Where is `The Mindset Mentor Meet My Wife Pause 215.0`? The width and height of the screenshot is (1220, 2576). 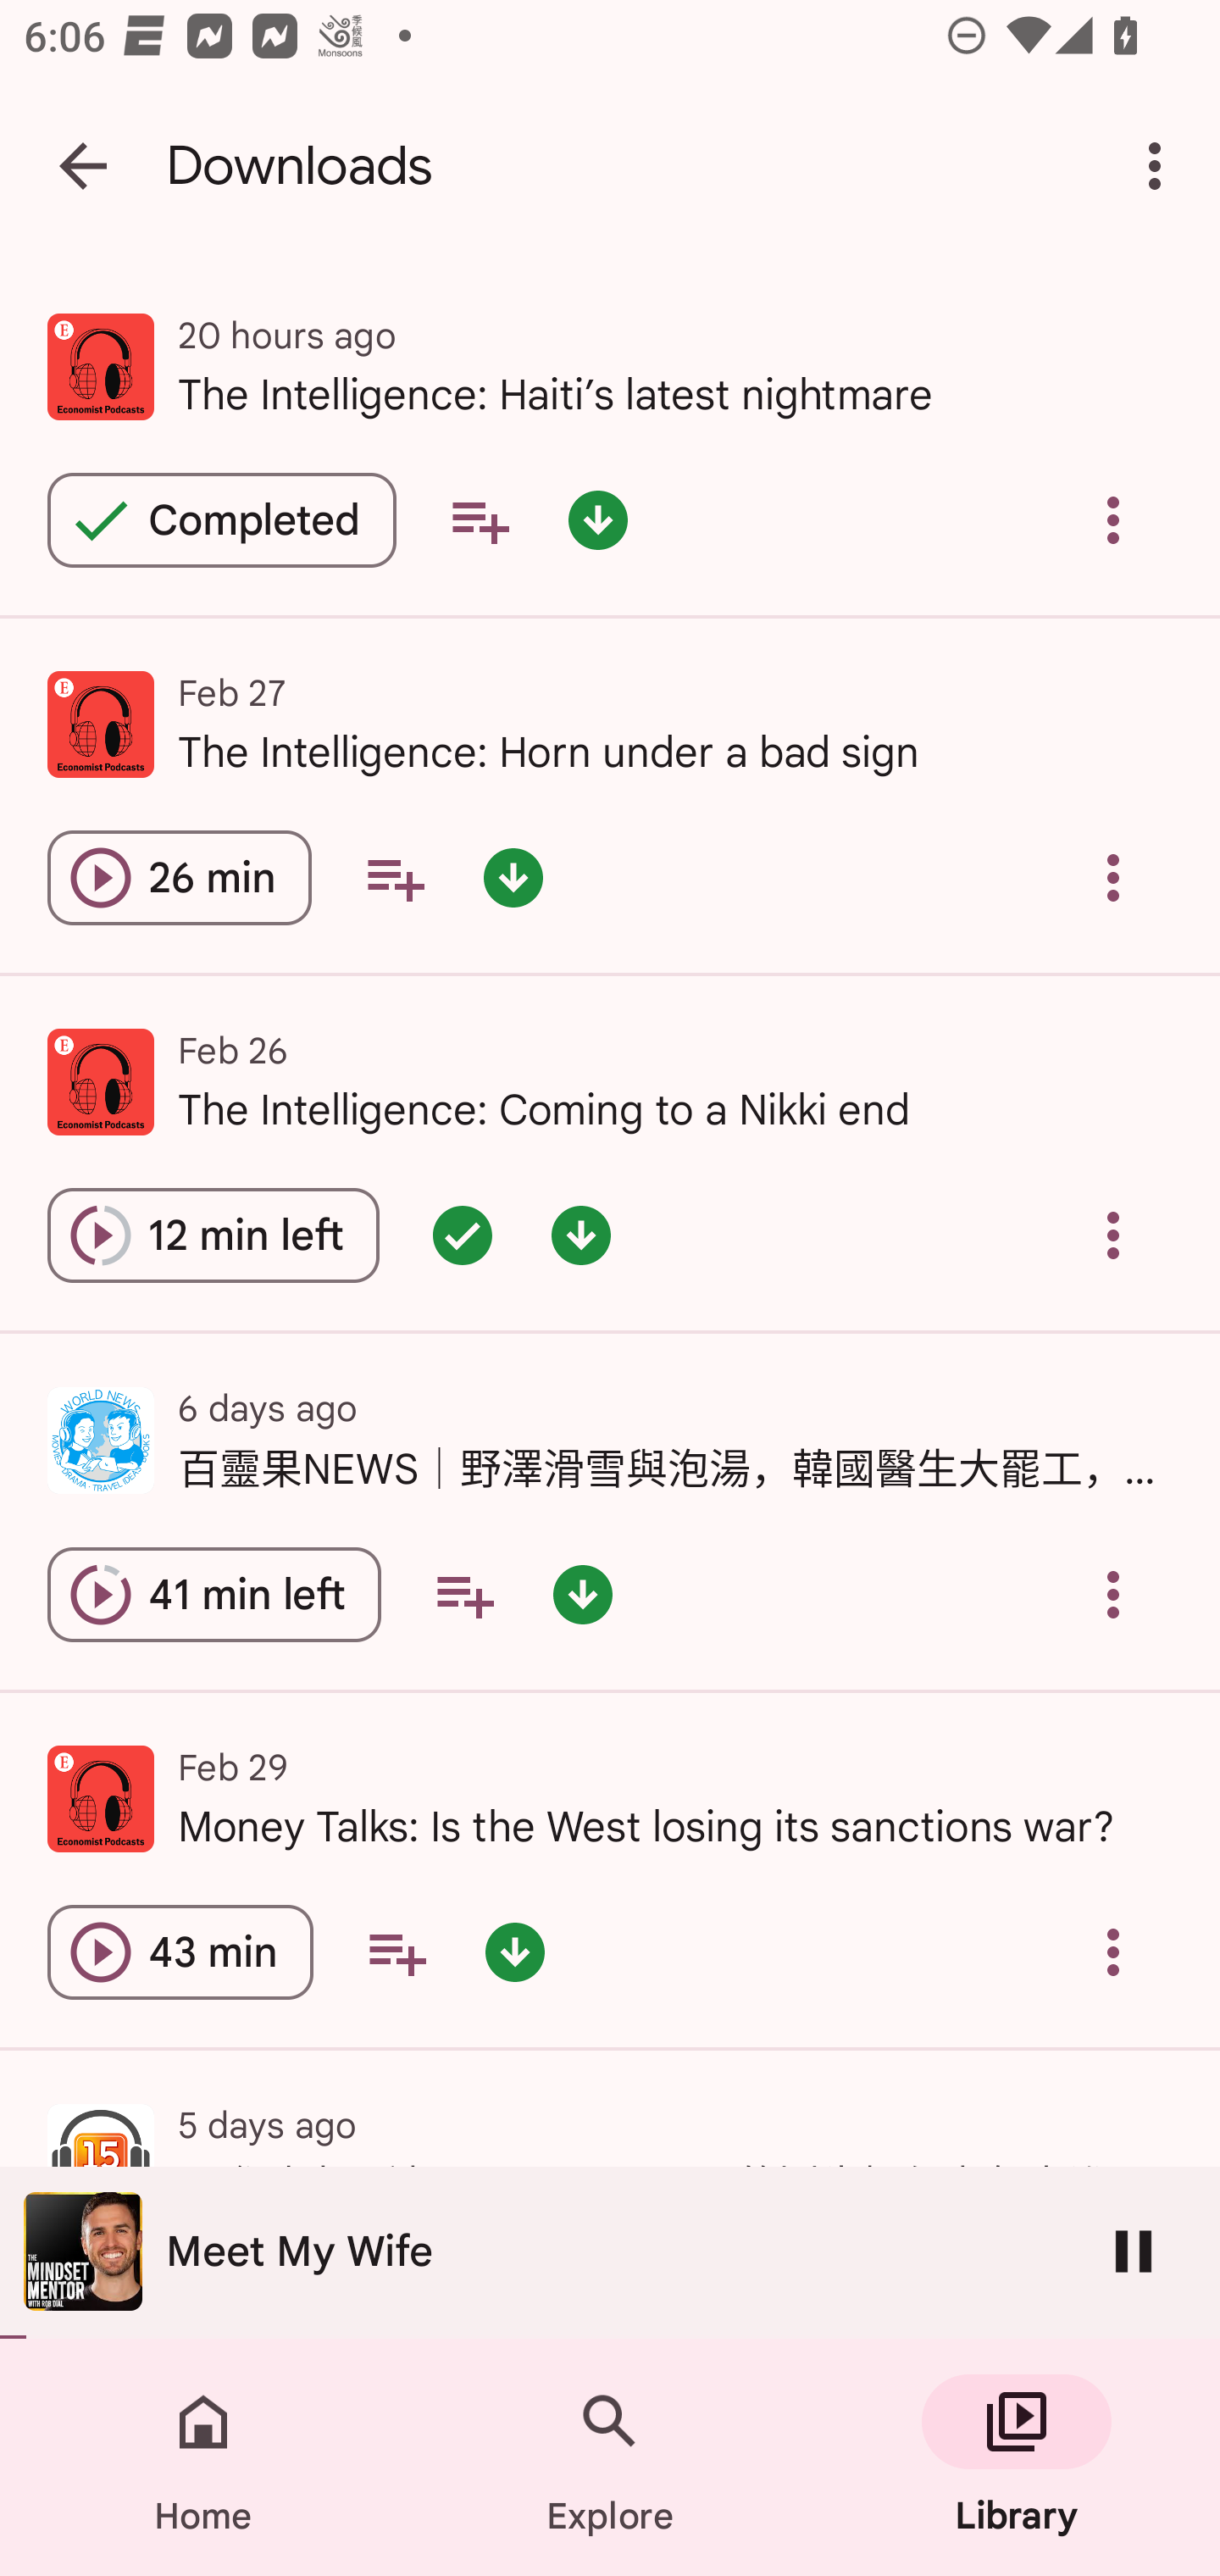
The Mindset Mentor Meet My Wife Pause 215.0 is located at coordinates (610, 2252).